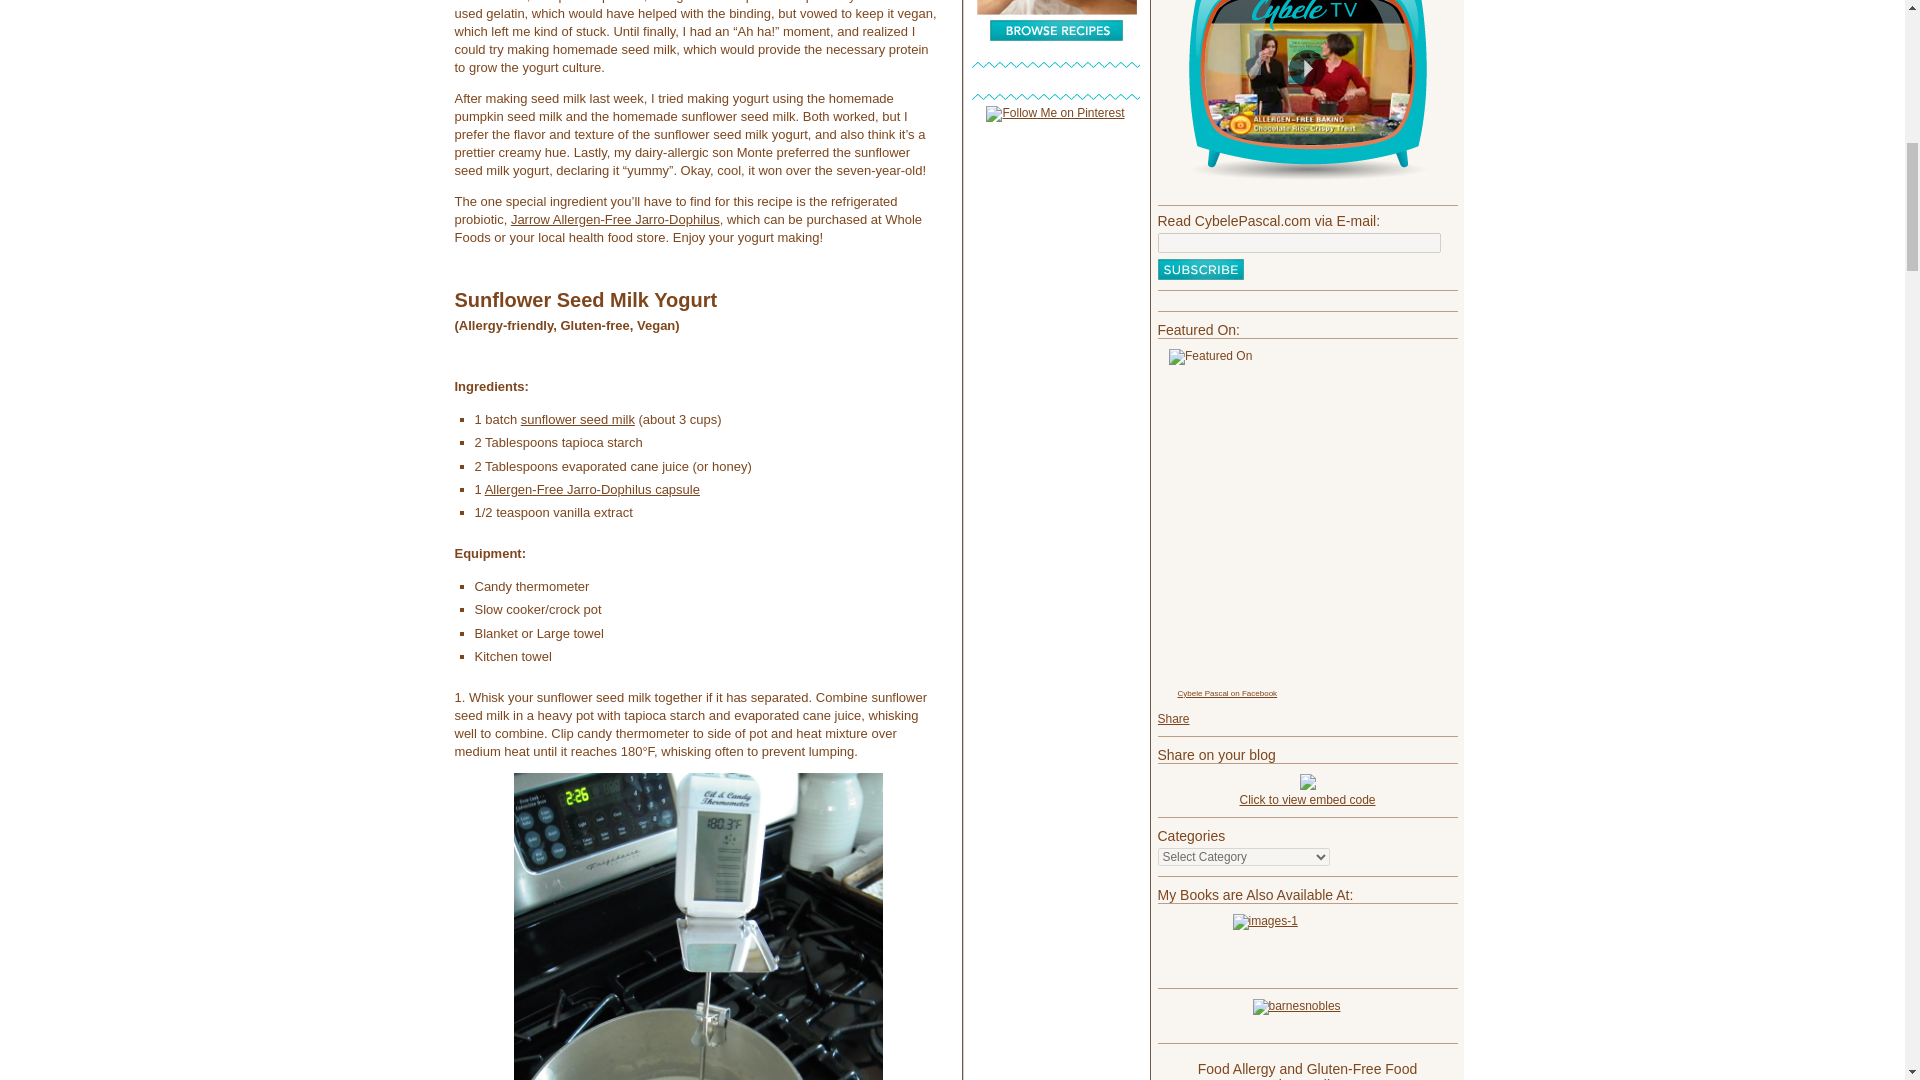 This screenshot has height=1080, width=1920. Describe the element at coordinates (1054, 112) in the screenshot. I see `Follow Me on Pinterest` at that location.